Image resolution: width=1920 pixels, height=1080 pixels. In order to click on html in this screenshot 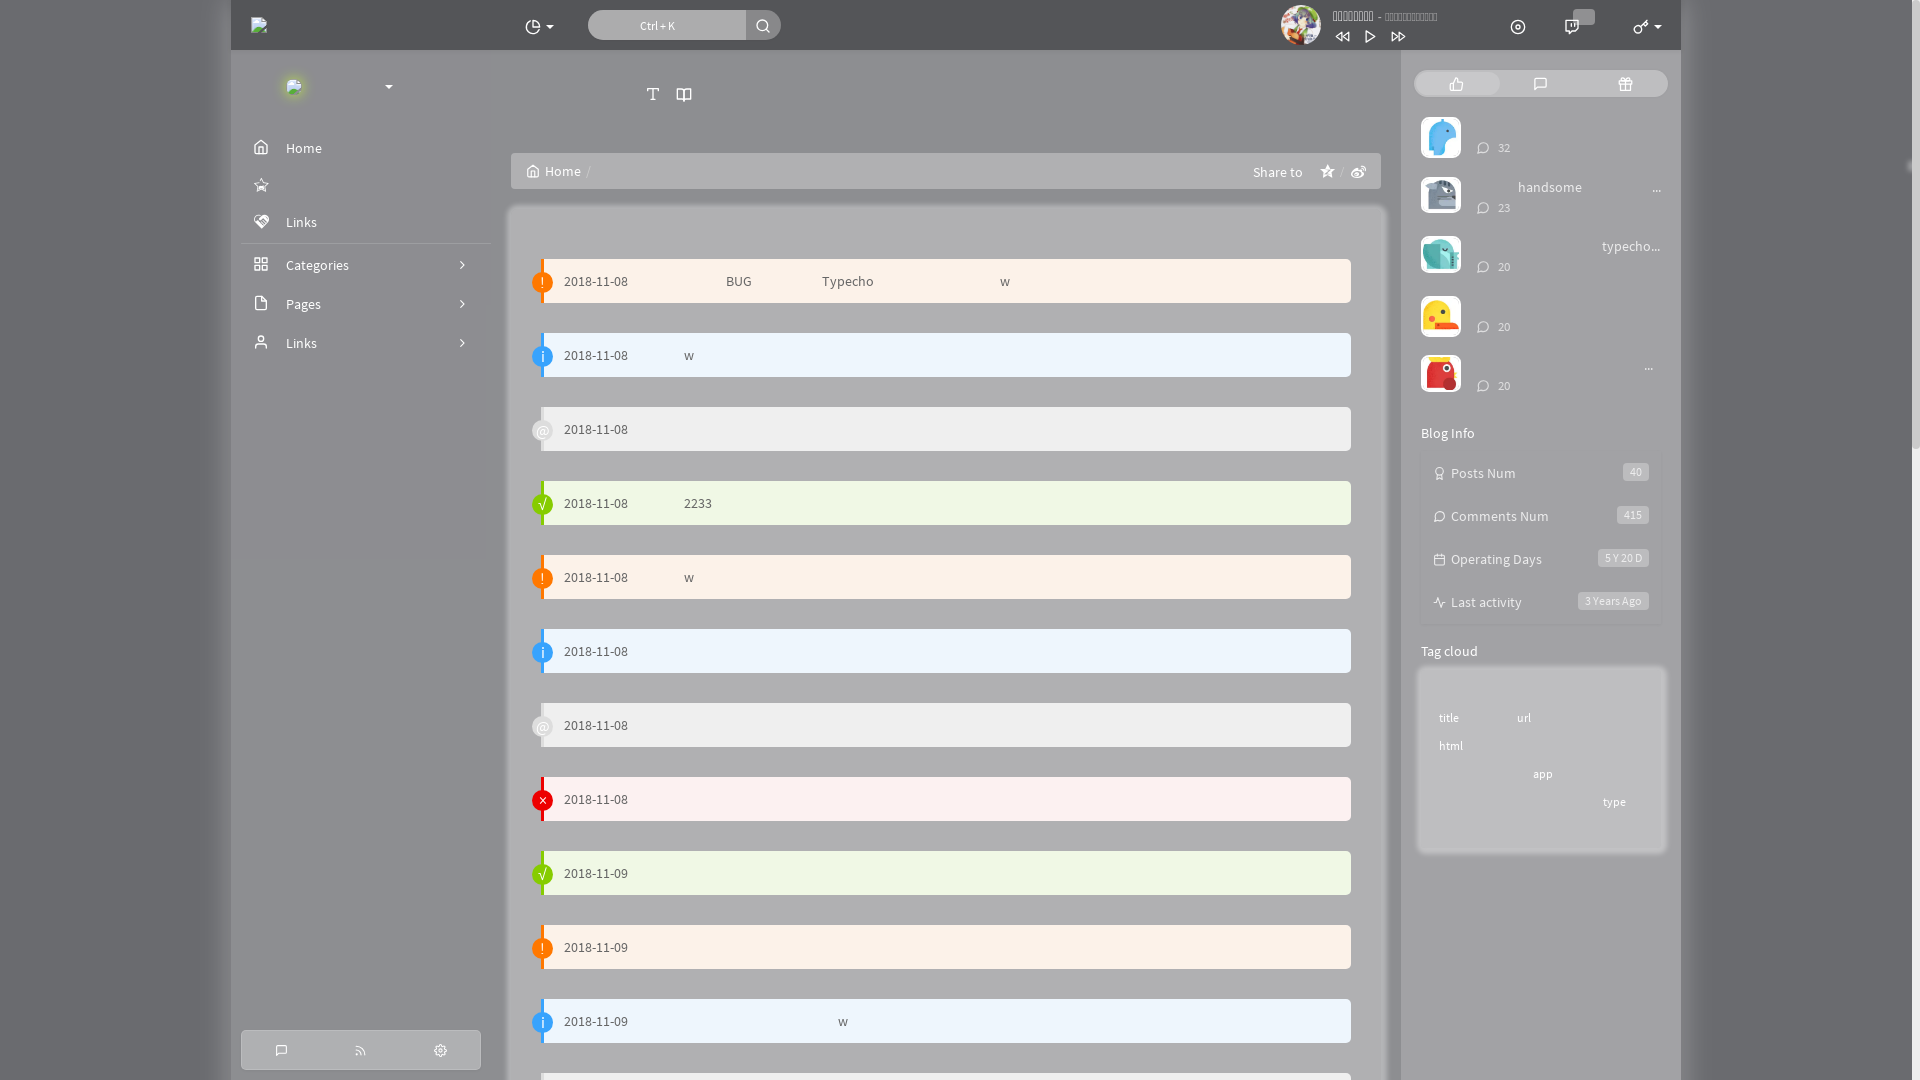, I will do `click(1451, 746)`.